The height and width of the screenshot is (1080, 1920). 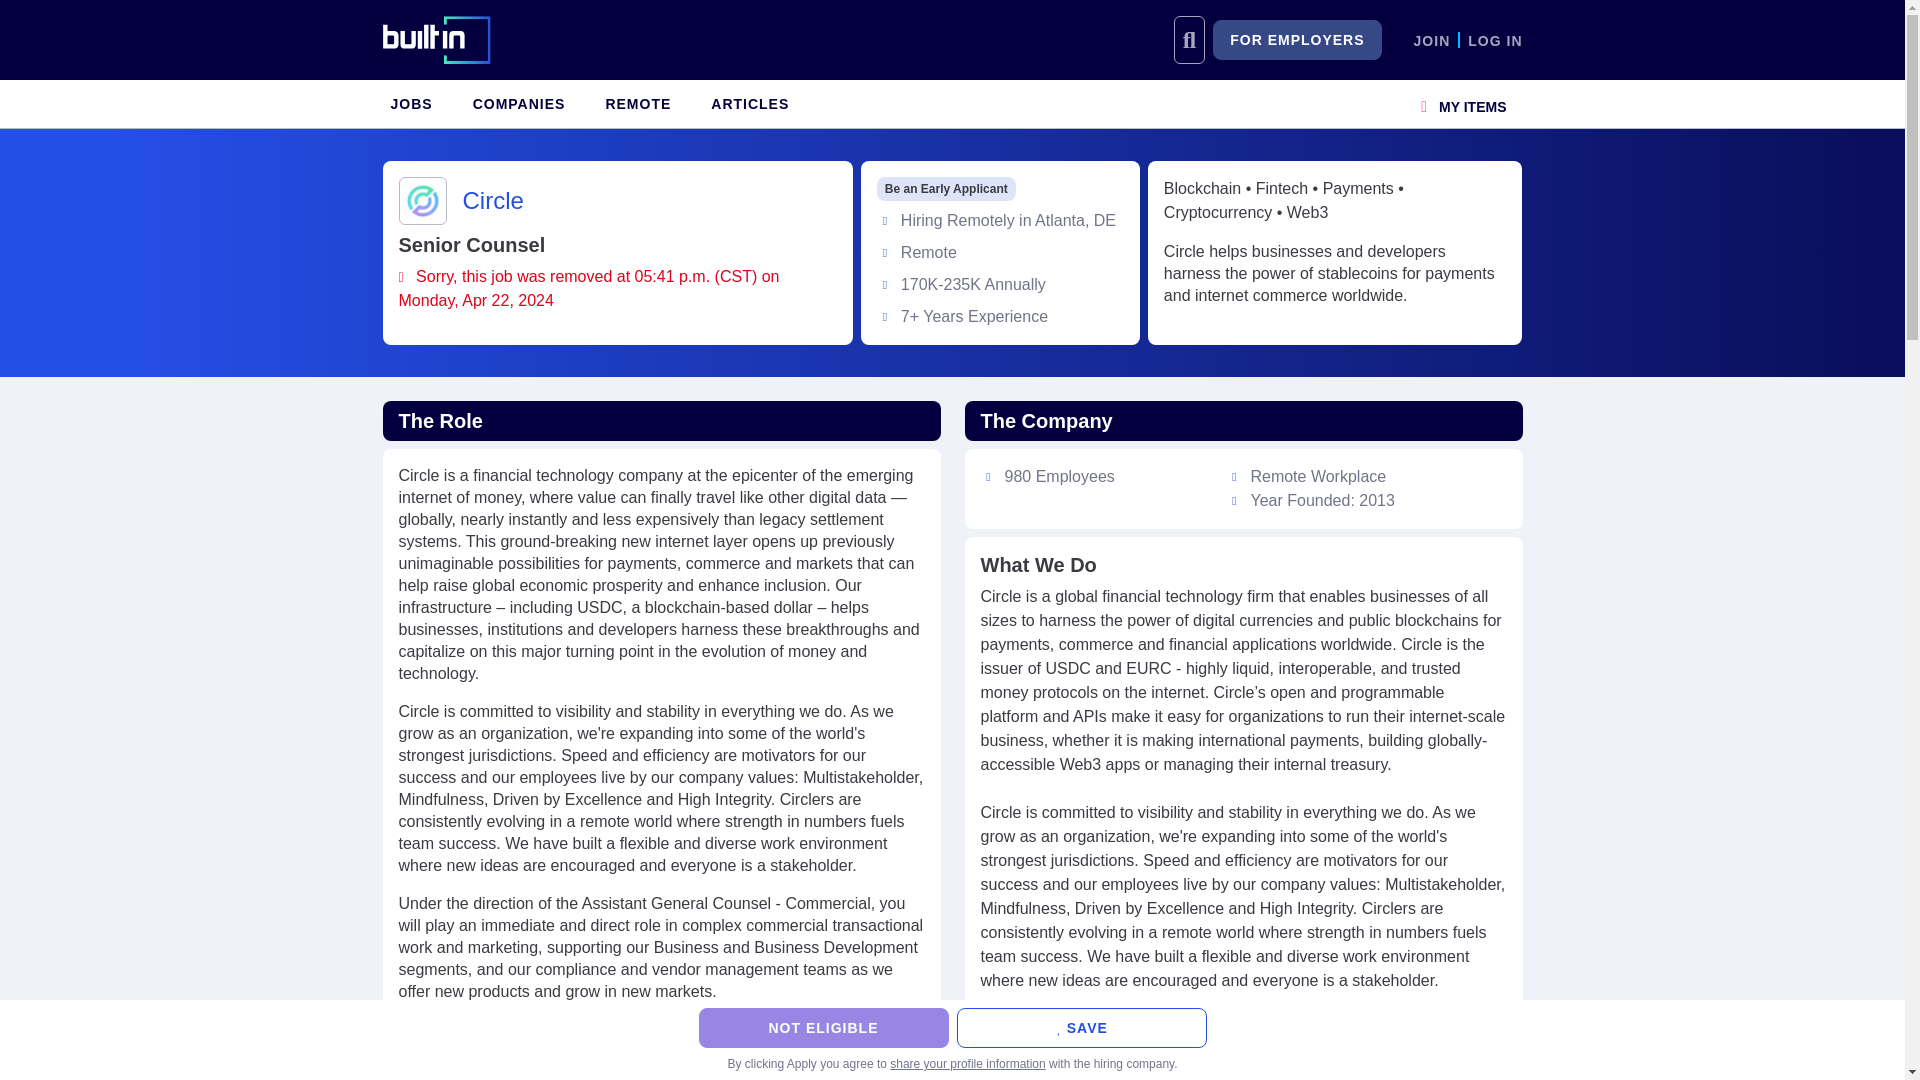 I want to click on Circle, so click(x=492, y=201).